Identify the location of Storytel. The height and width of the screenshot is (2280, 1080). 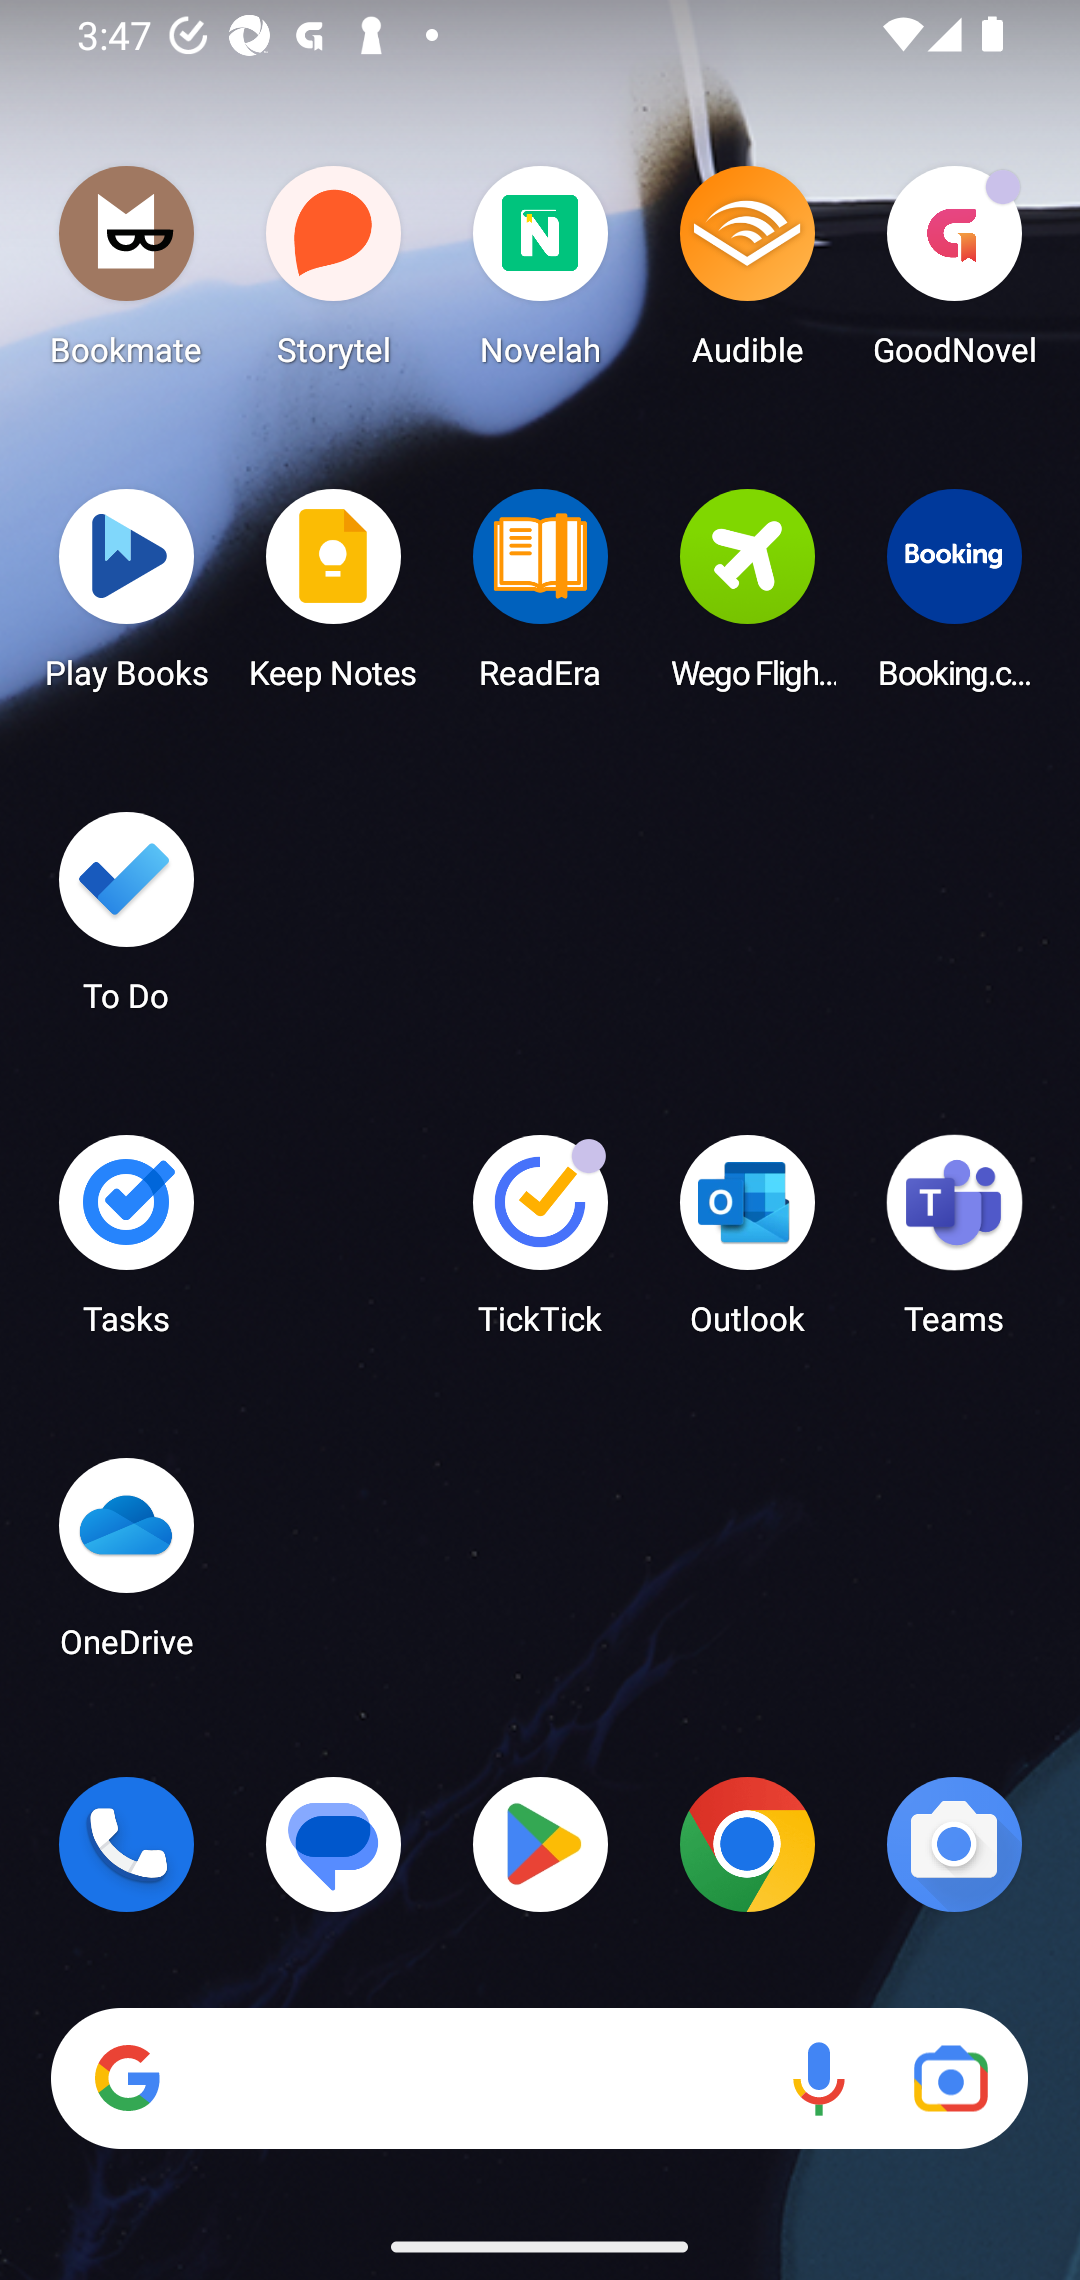
(334, 274).